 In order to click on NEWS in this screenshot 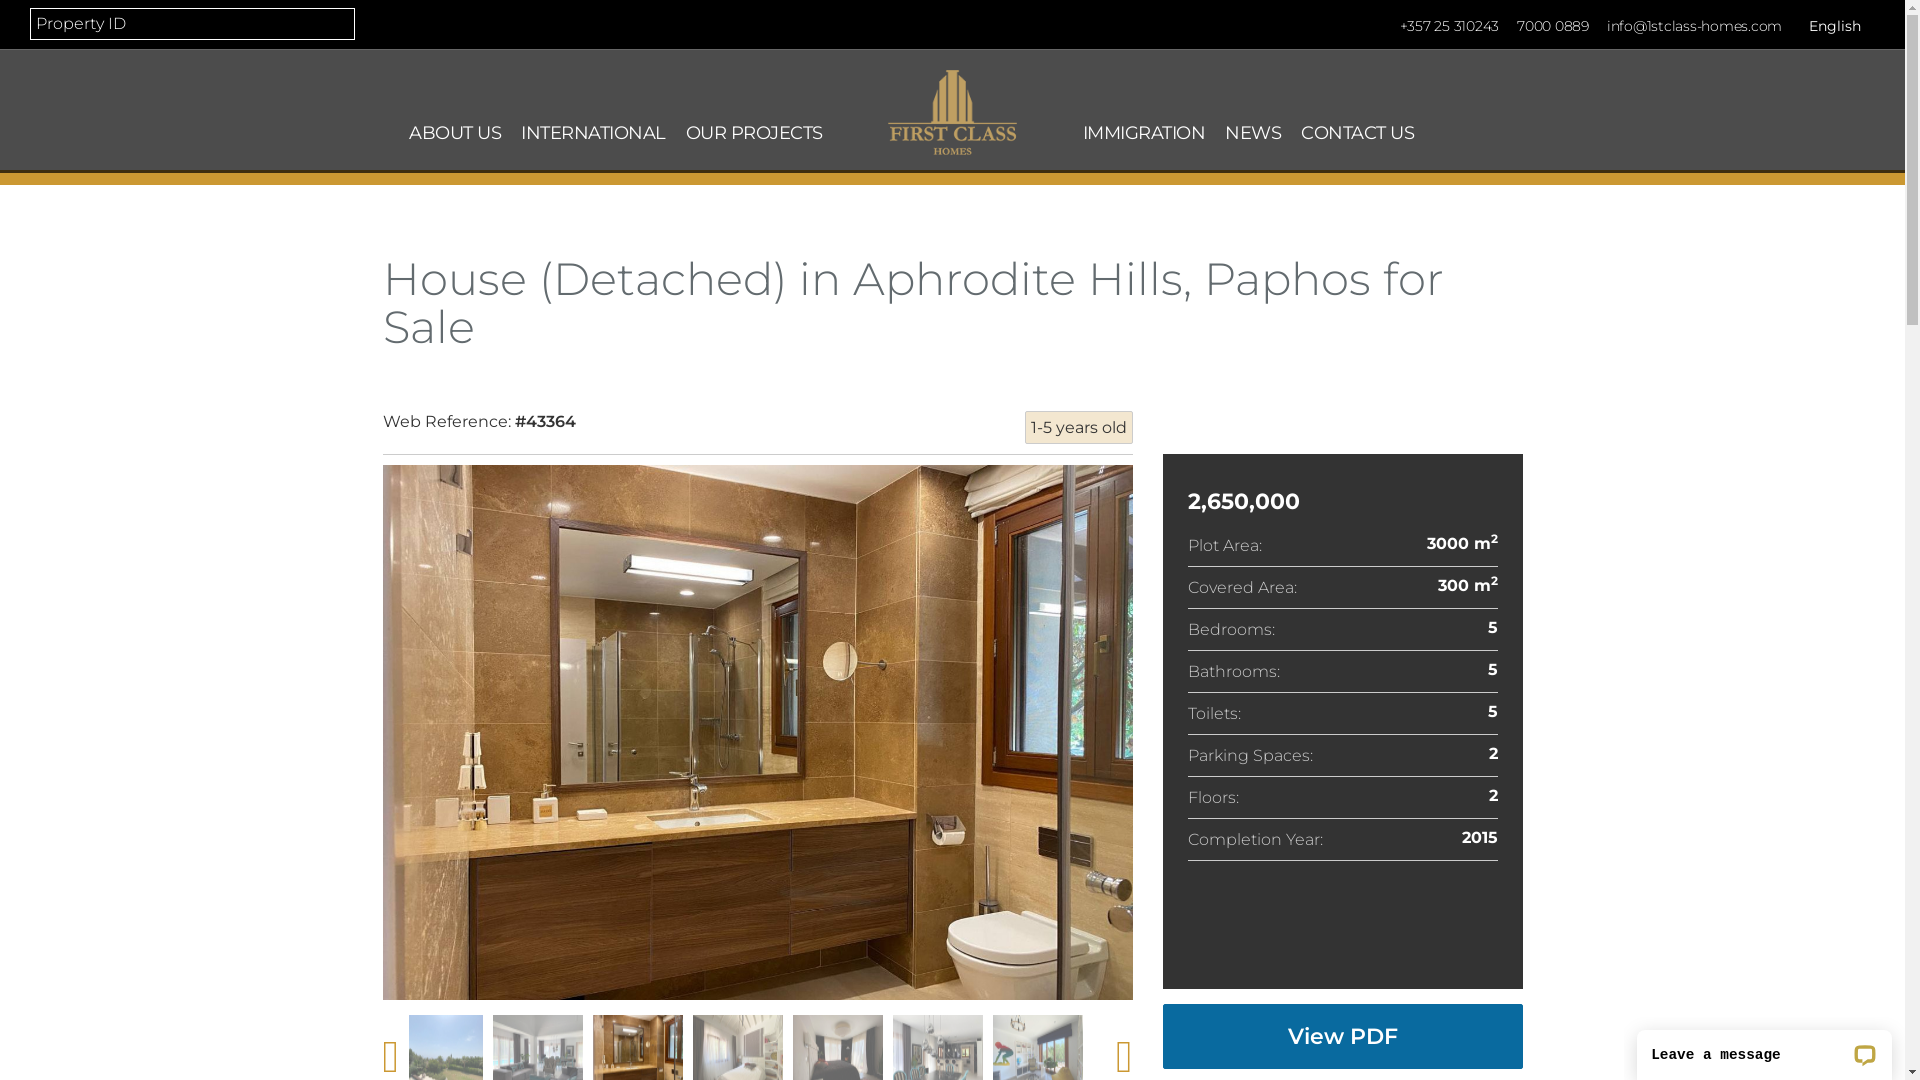, I will do `click(1253, 133)`.